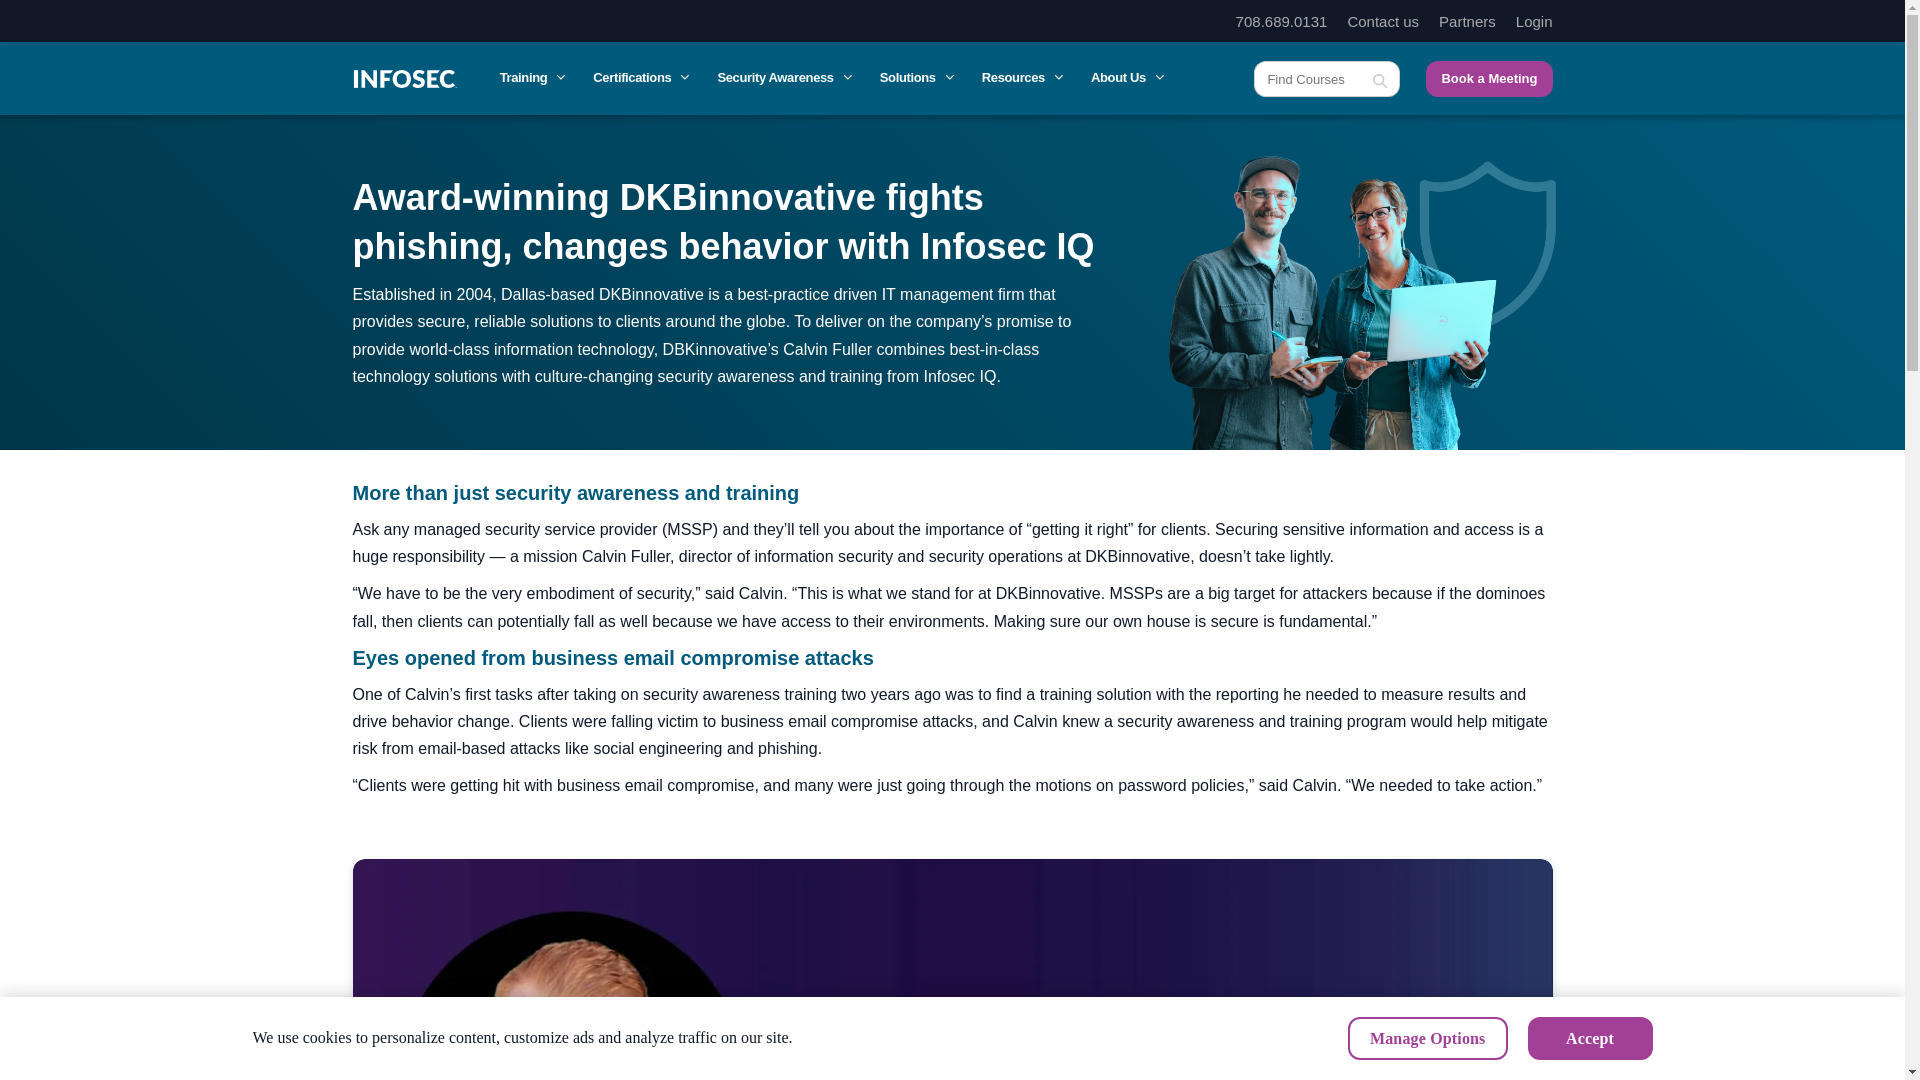 This screenshot has width=1920, height=1080. I want to click on Certifications, so click(639, 78).